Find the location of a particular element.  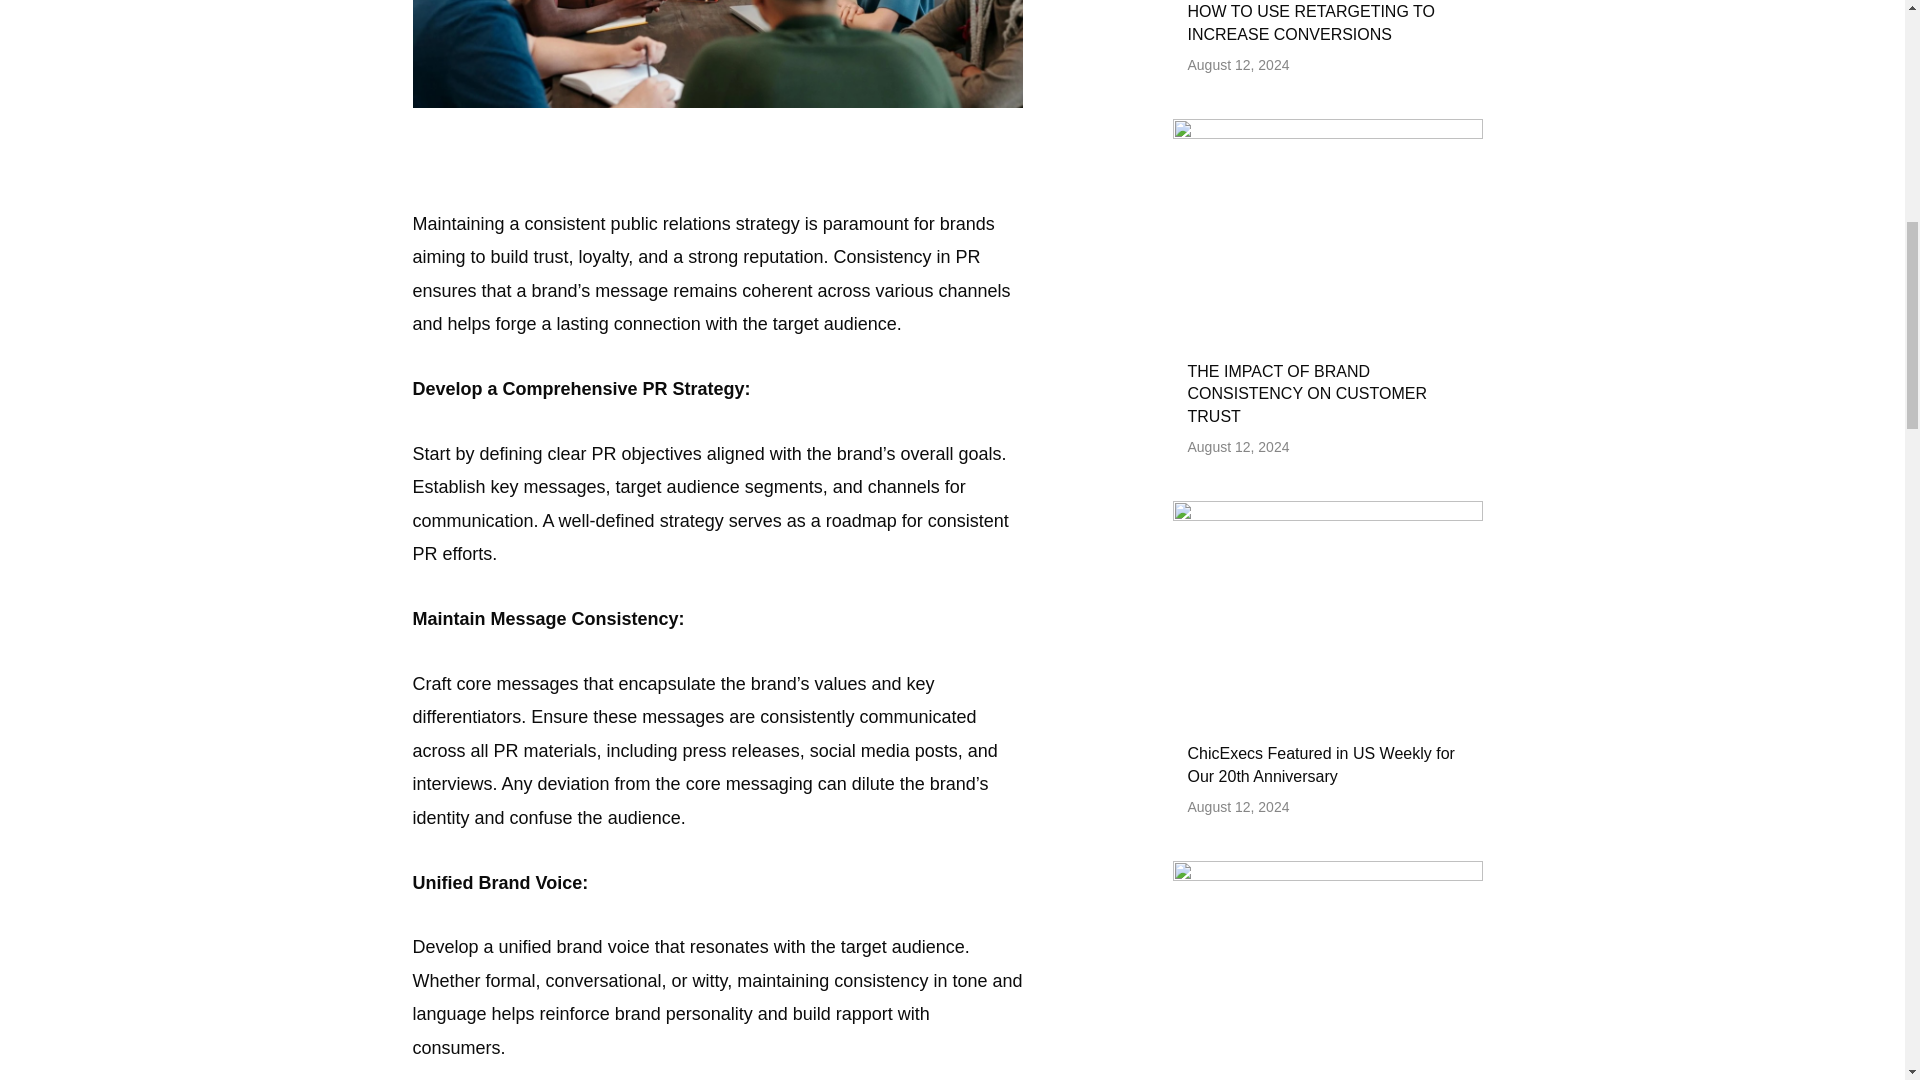

ChicExecs Featured in US Weekly for Our 20th Anniversary is located at coordinates (1322, 764).